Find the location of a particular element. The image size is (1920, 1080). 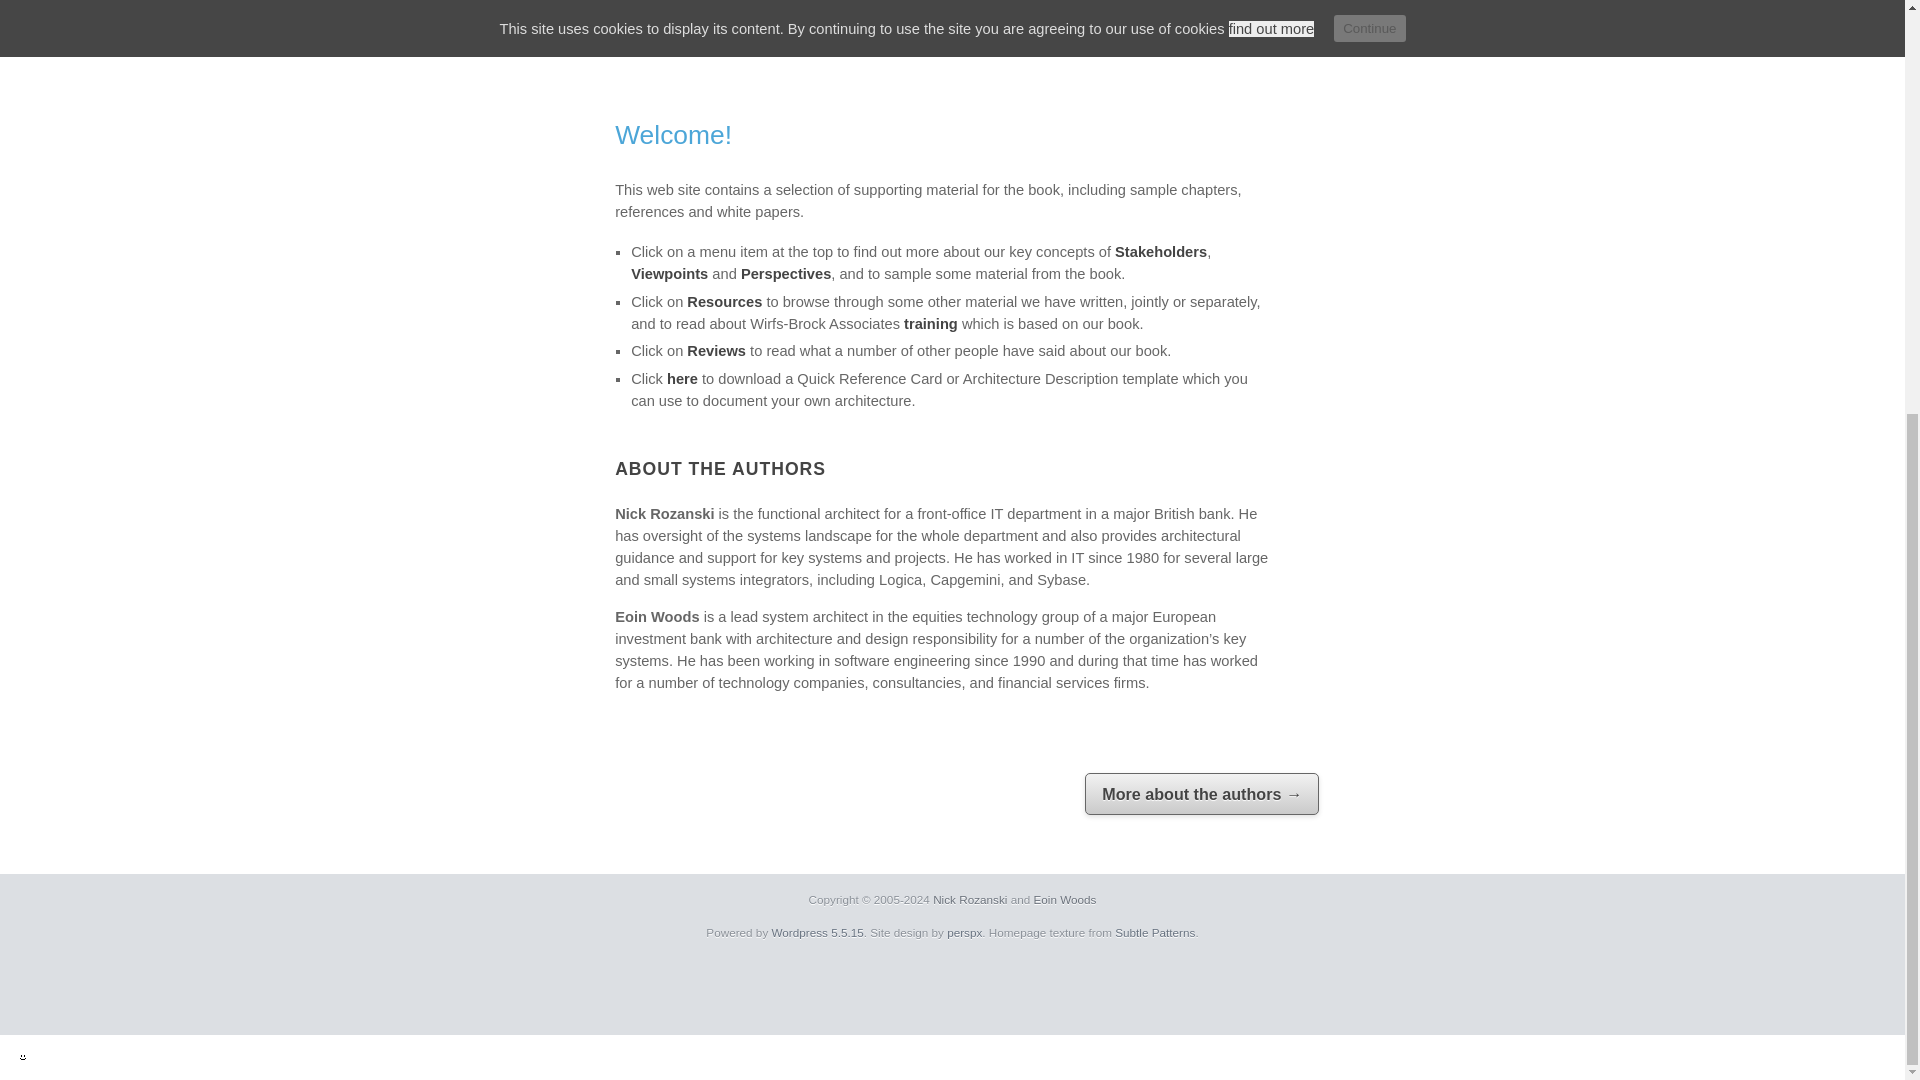

Stakeholders is located at coordinates (1161, 252).